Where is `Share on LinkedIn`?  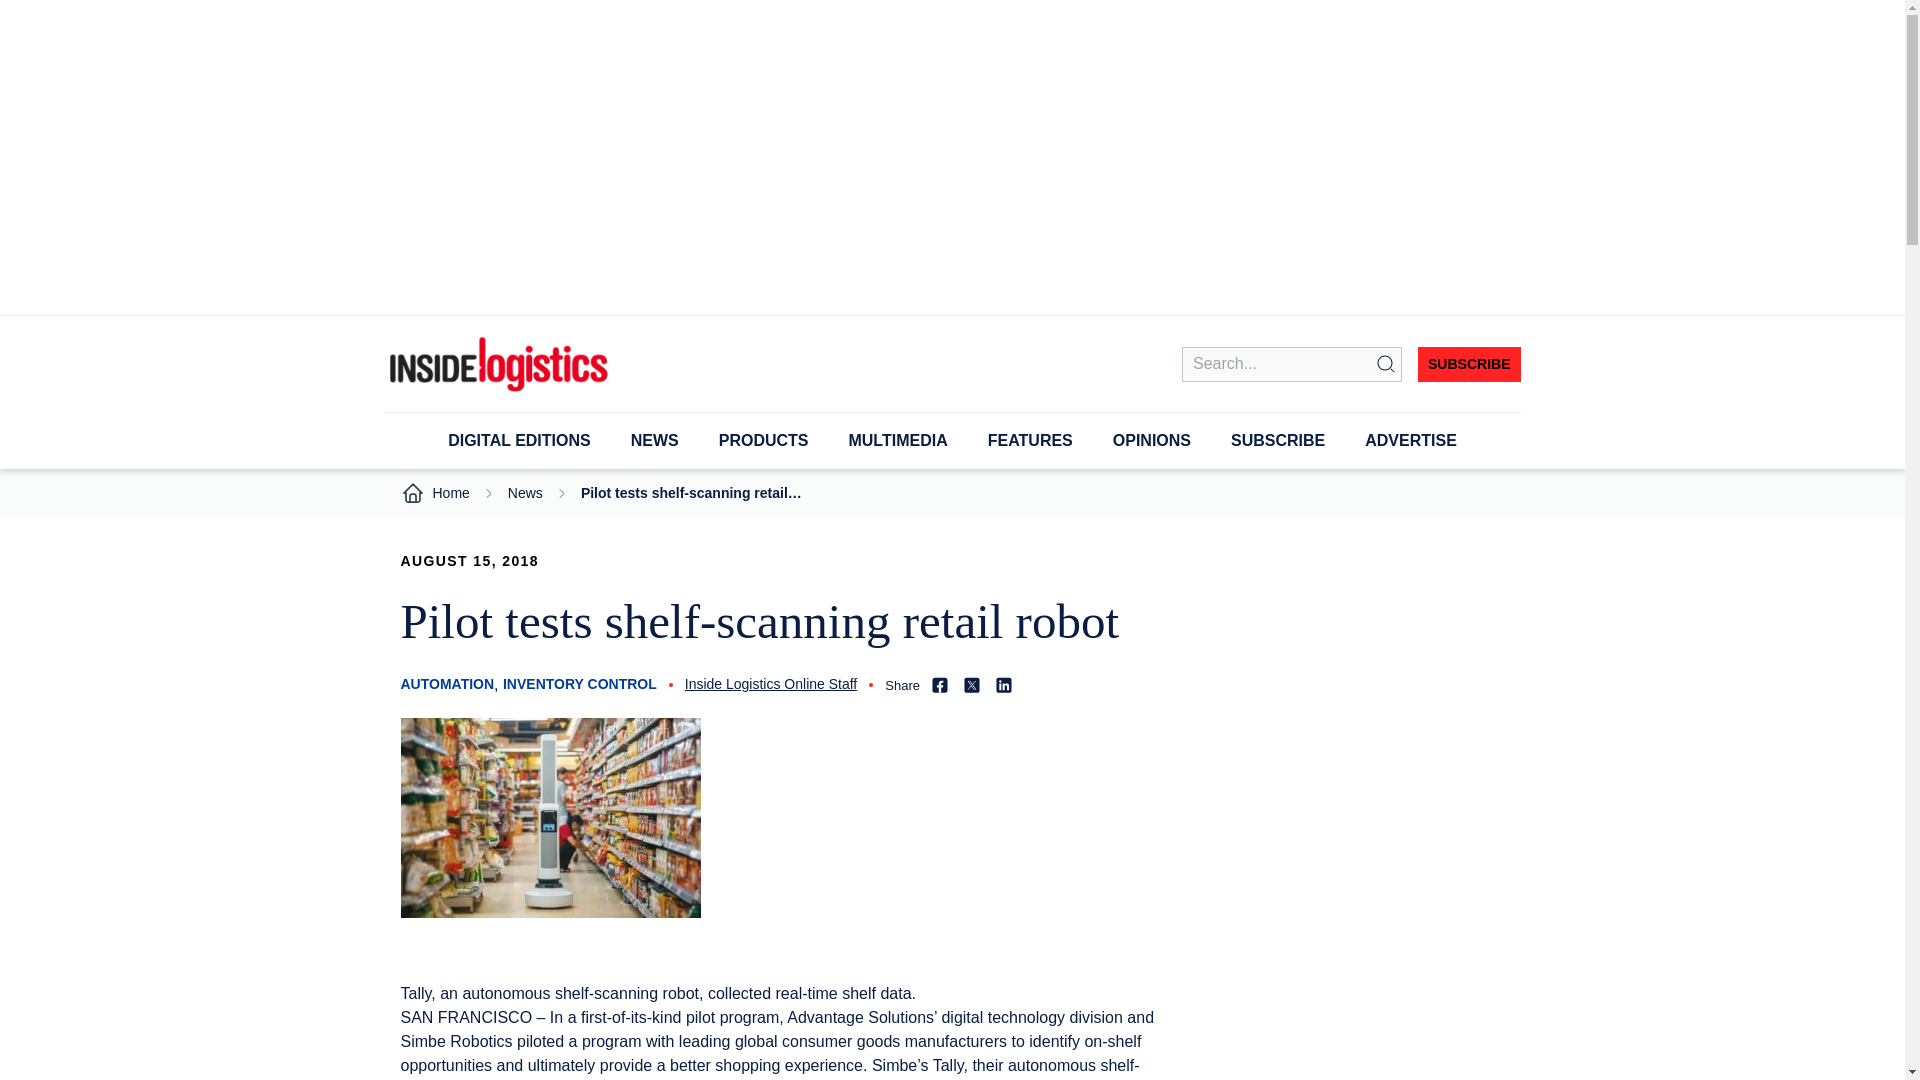 Share on LinkedIn is located at coordinates (1004, 685).